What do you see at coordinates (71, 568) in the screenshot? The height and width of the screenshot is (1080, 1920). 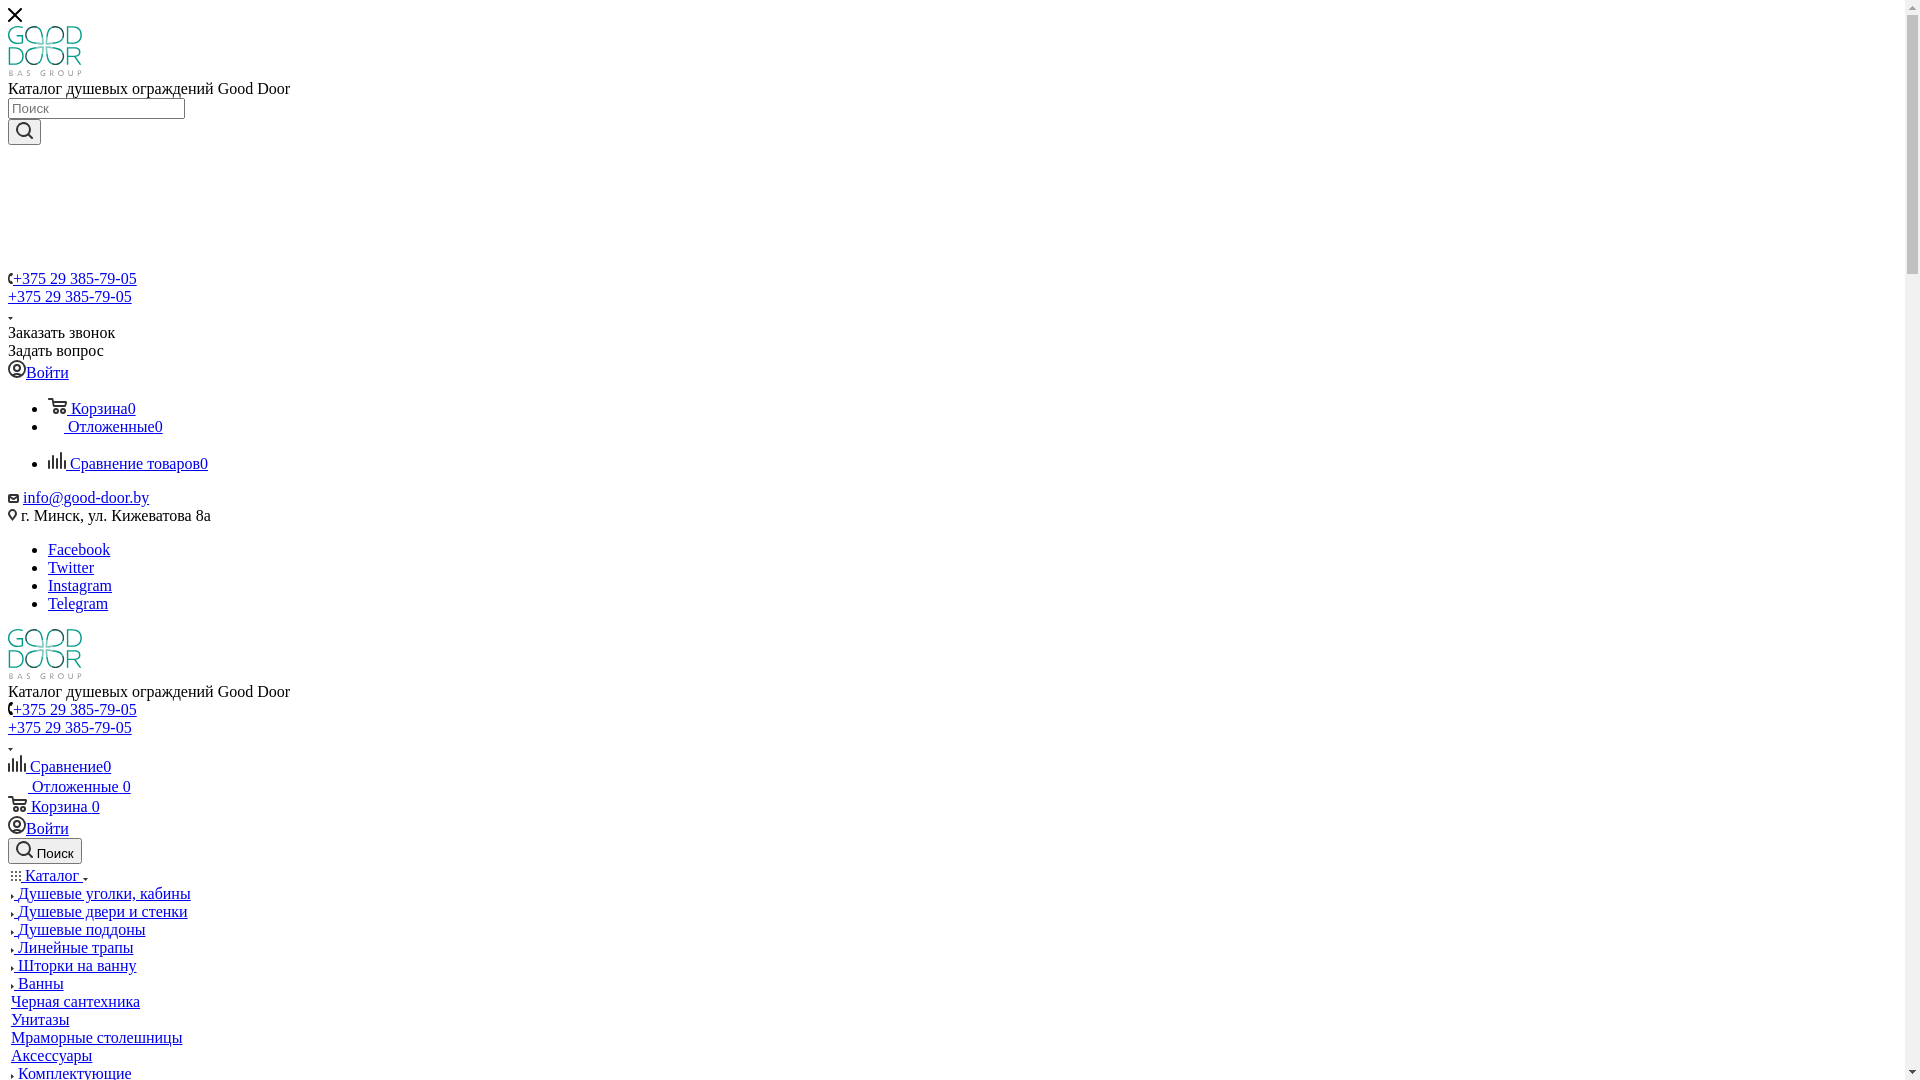 I see `Twitter` at bounding box center [71, 568].